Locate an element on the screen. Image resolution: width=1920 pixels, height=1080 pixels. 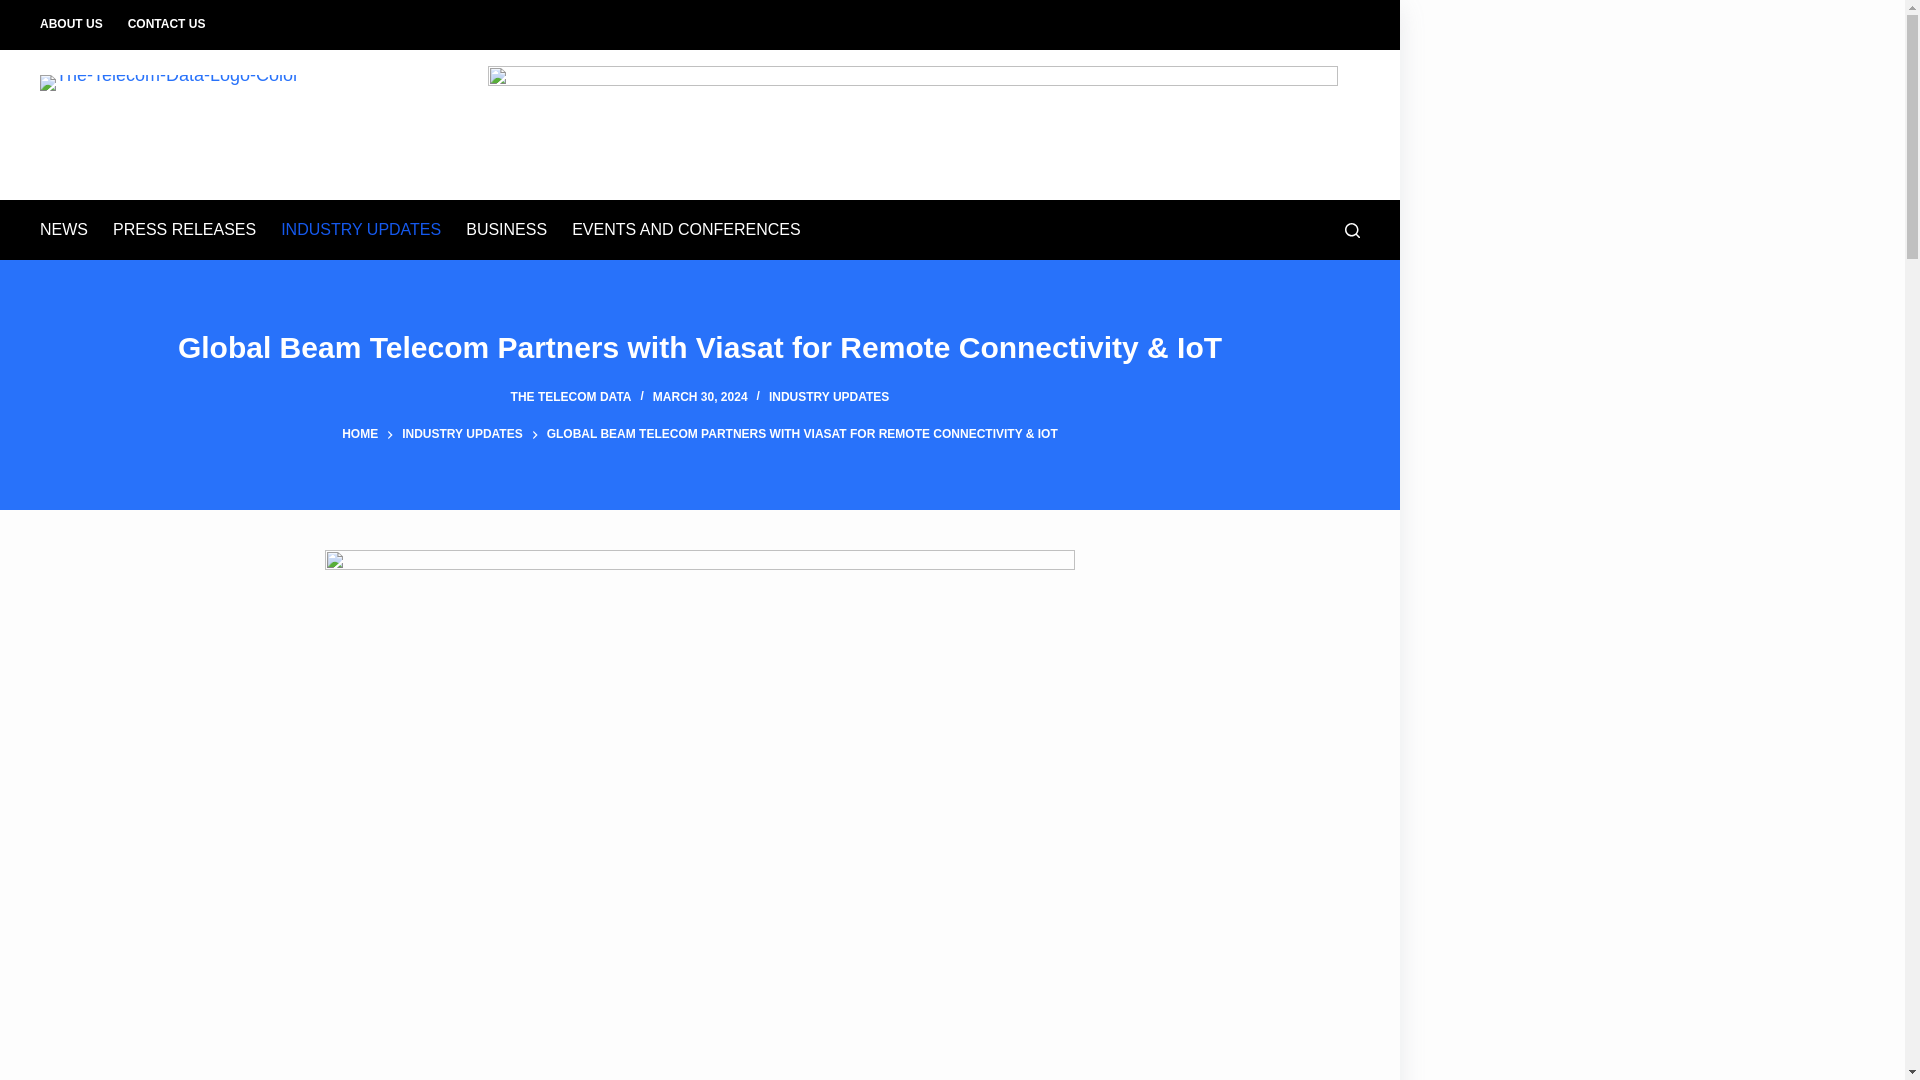
NEWS is located at coordinates (70, 230).